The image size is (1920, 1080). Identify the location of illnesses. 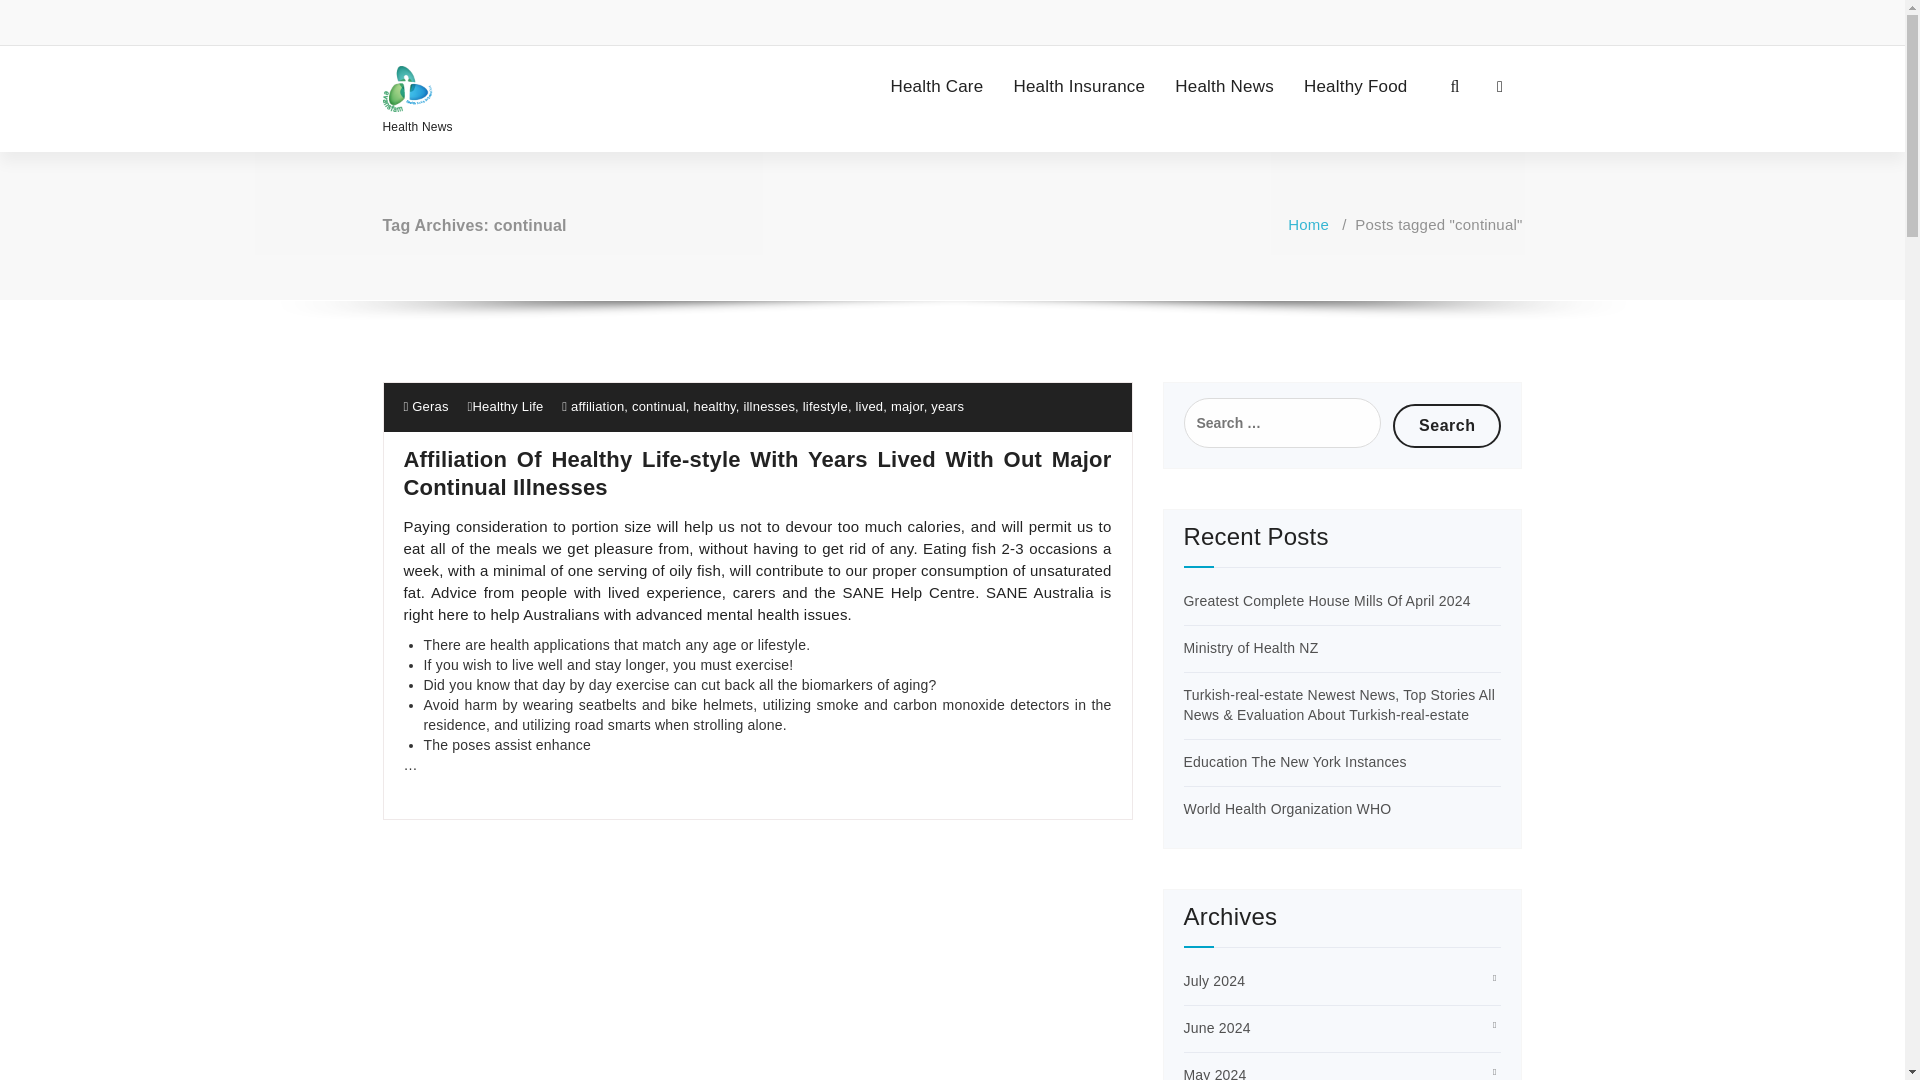
(768, 406).